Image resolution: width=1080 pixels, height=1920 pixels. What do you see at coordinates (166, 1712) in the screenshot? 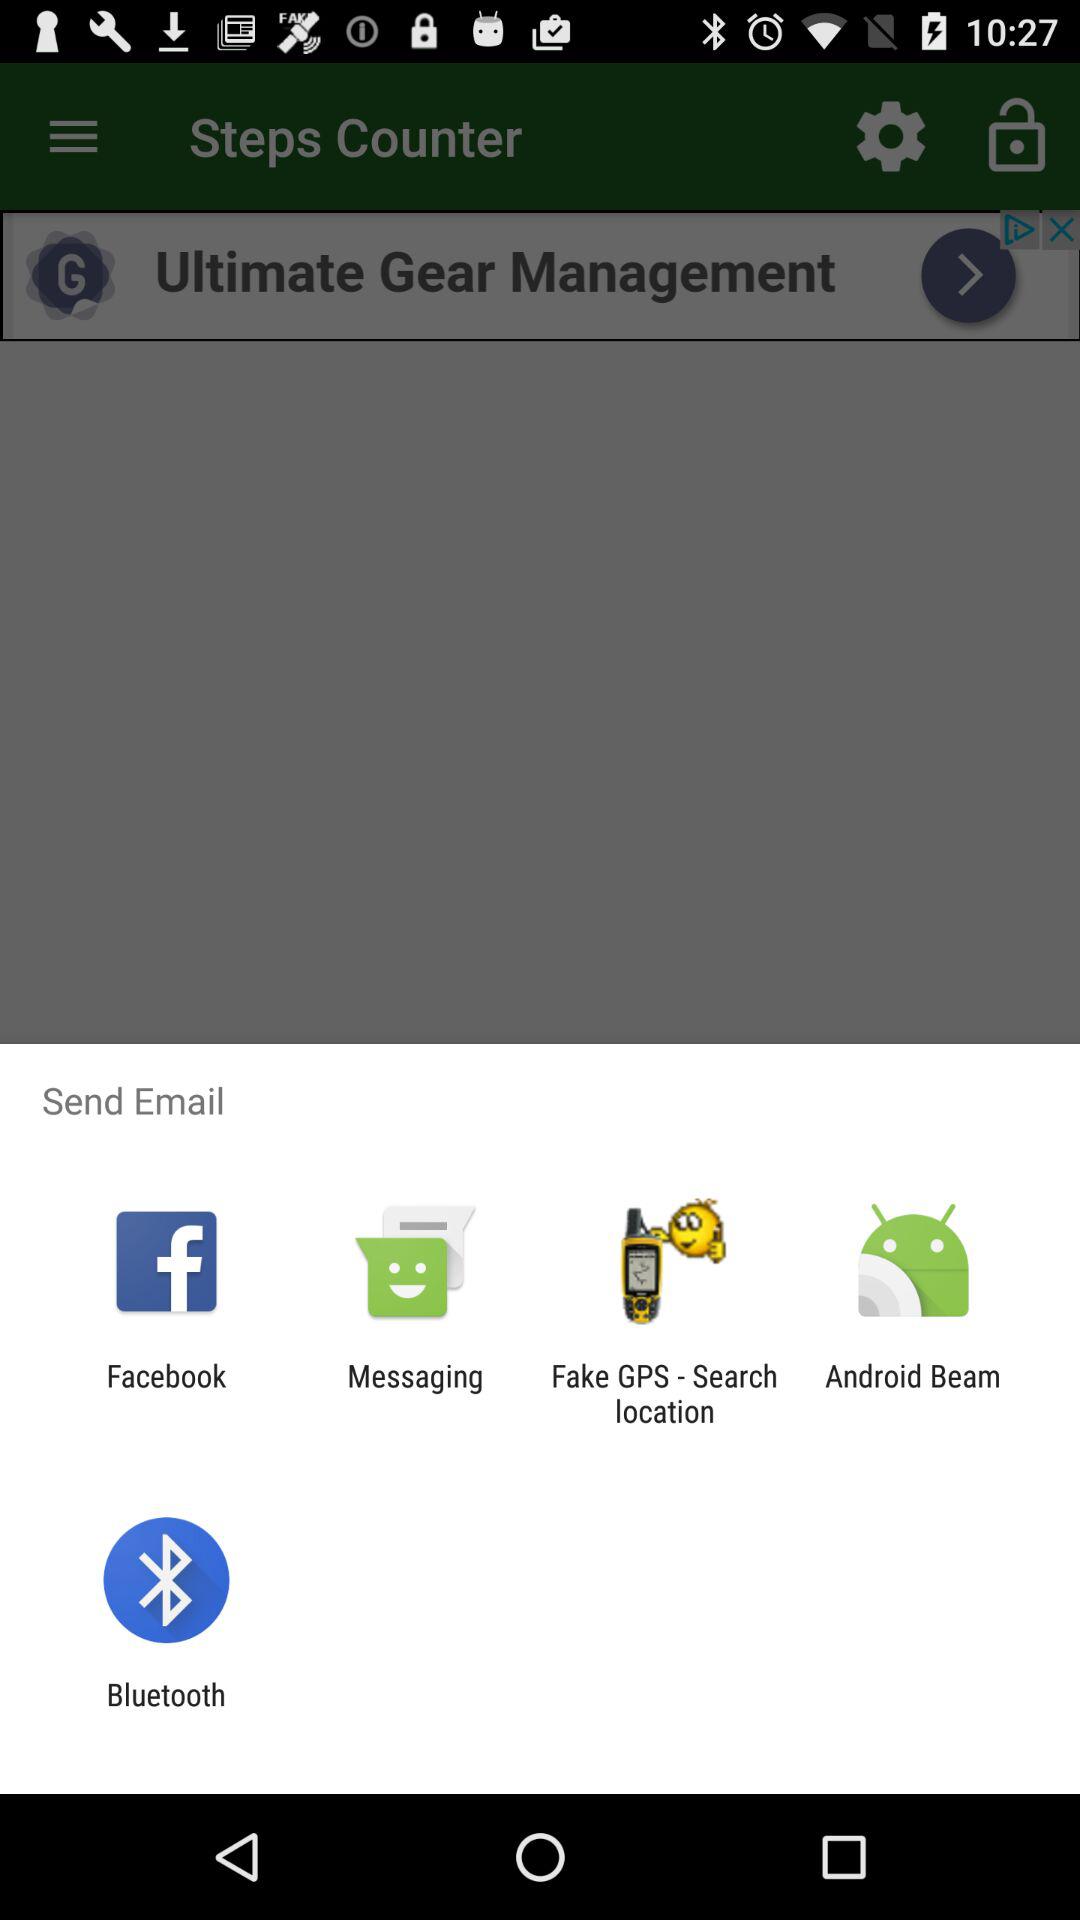
I see `select bluetooth item` at bounding box center [166, 1712].